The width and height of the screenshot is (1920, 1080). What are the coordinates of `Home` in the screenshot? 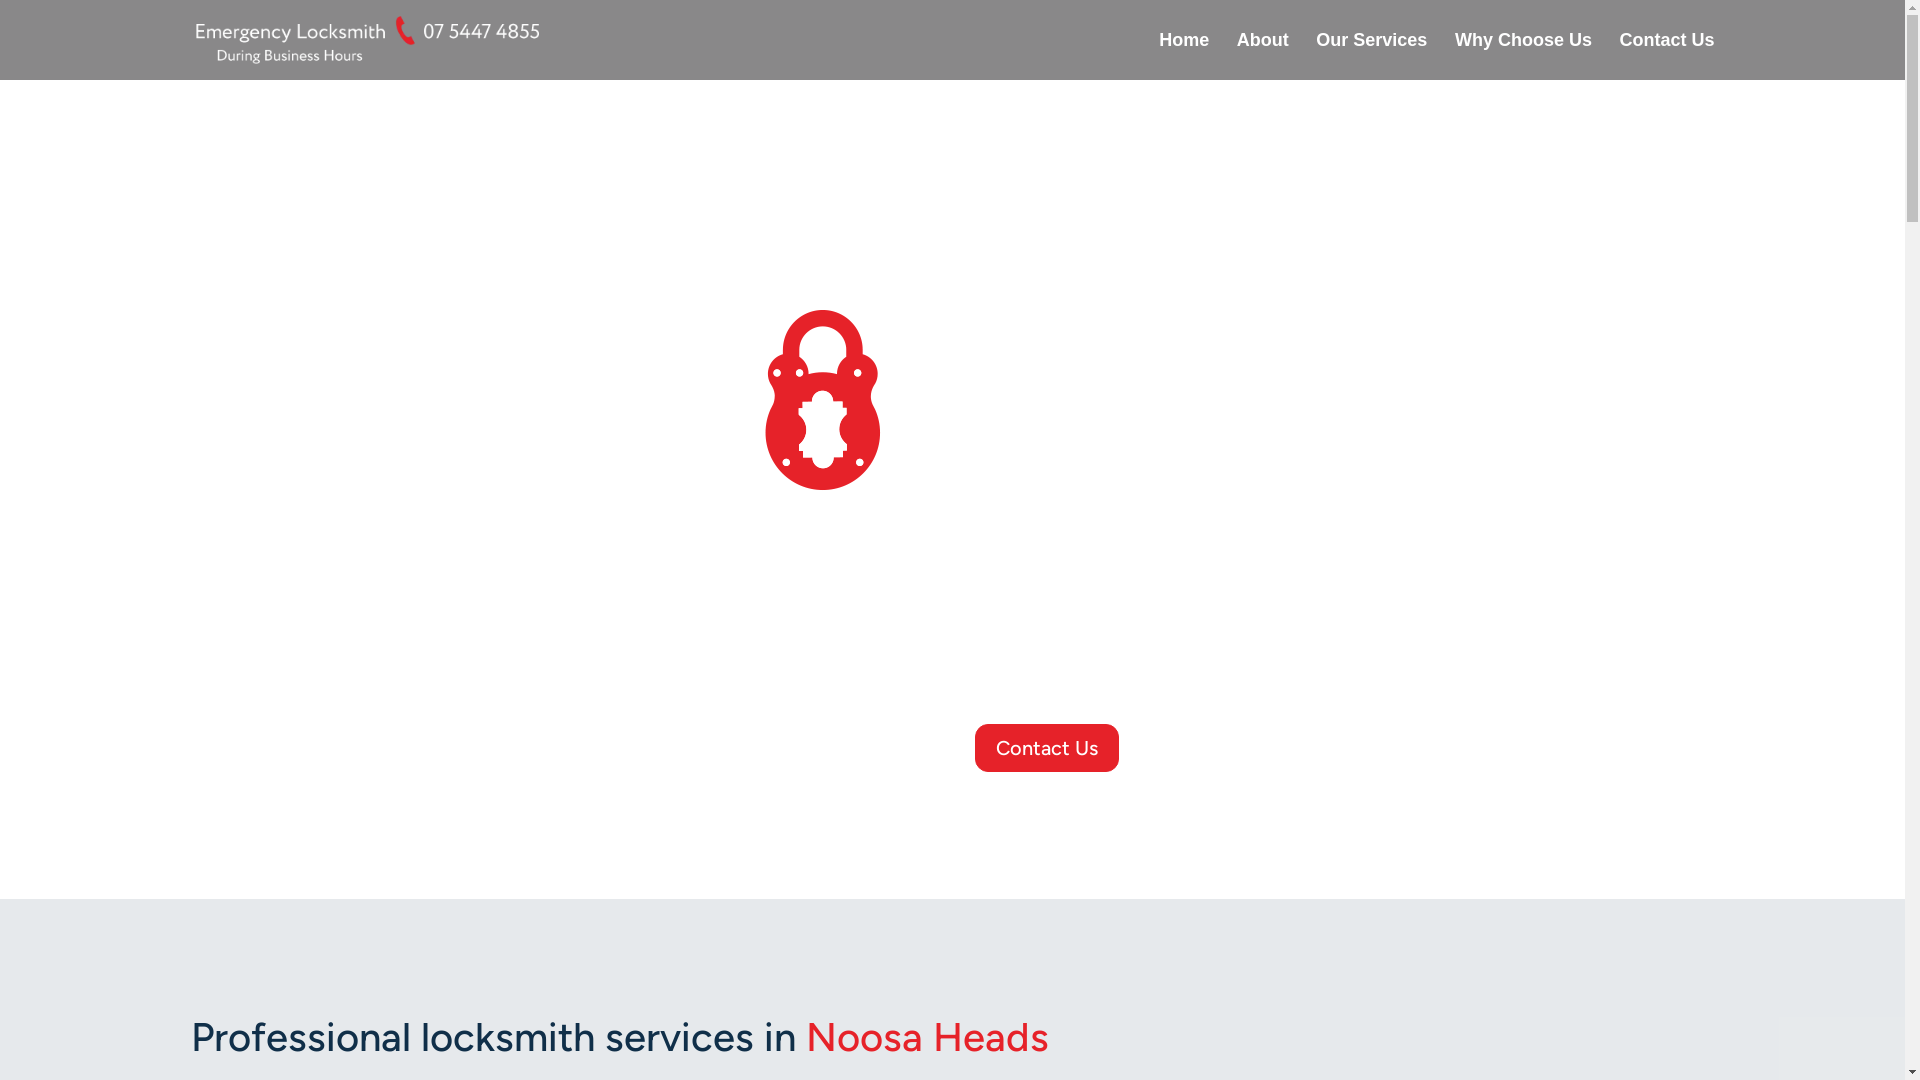 It's located at (1184, 56).